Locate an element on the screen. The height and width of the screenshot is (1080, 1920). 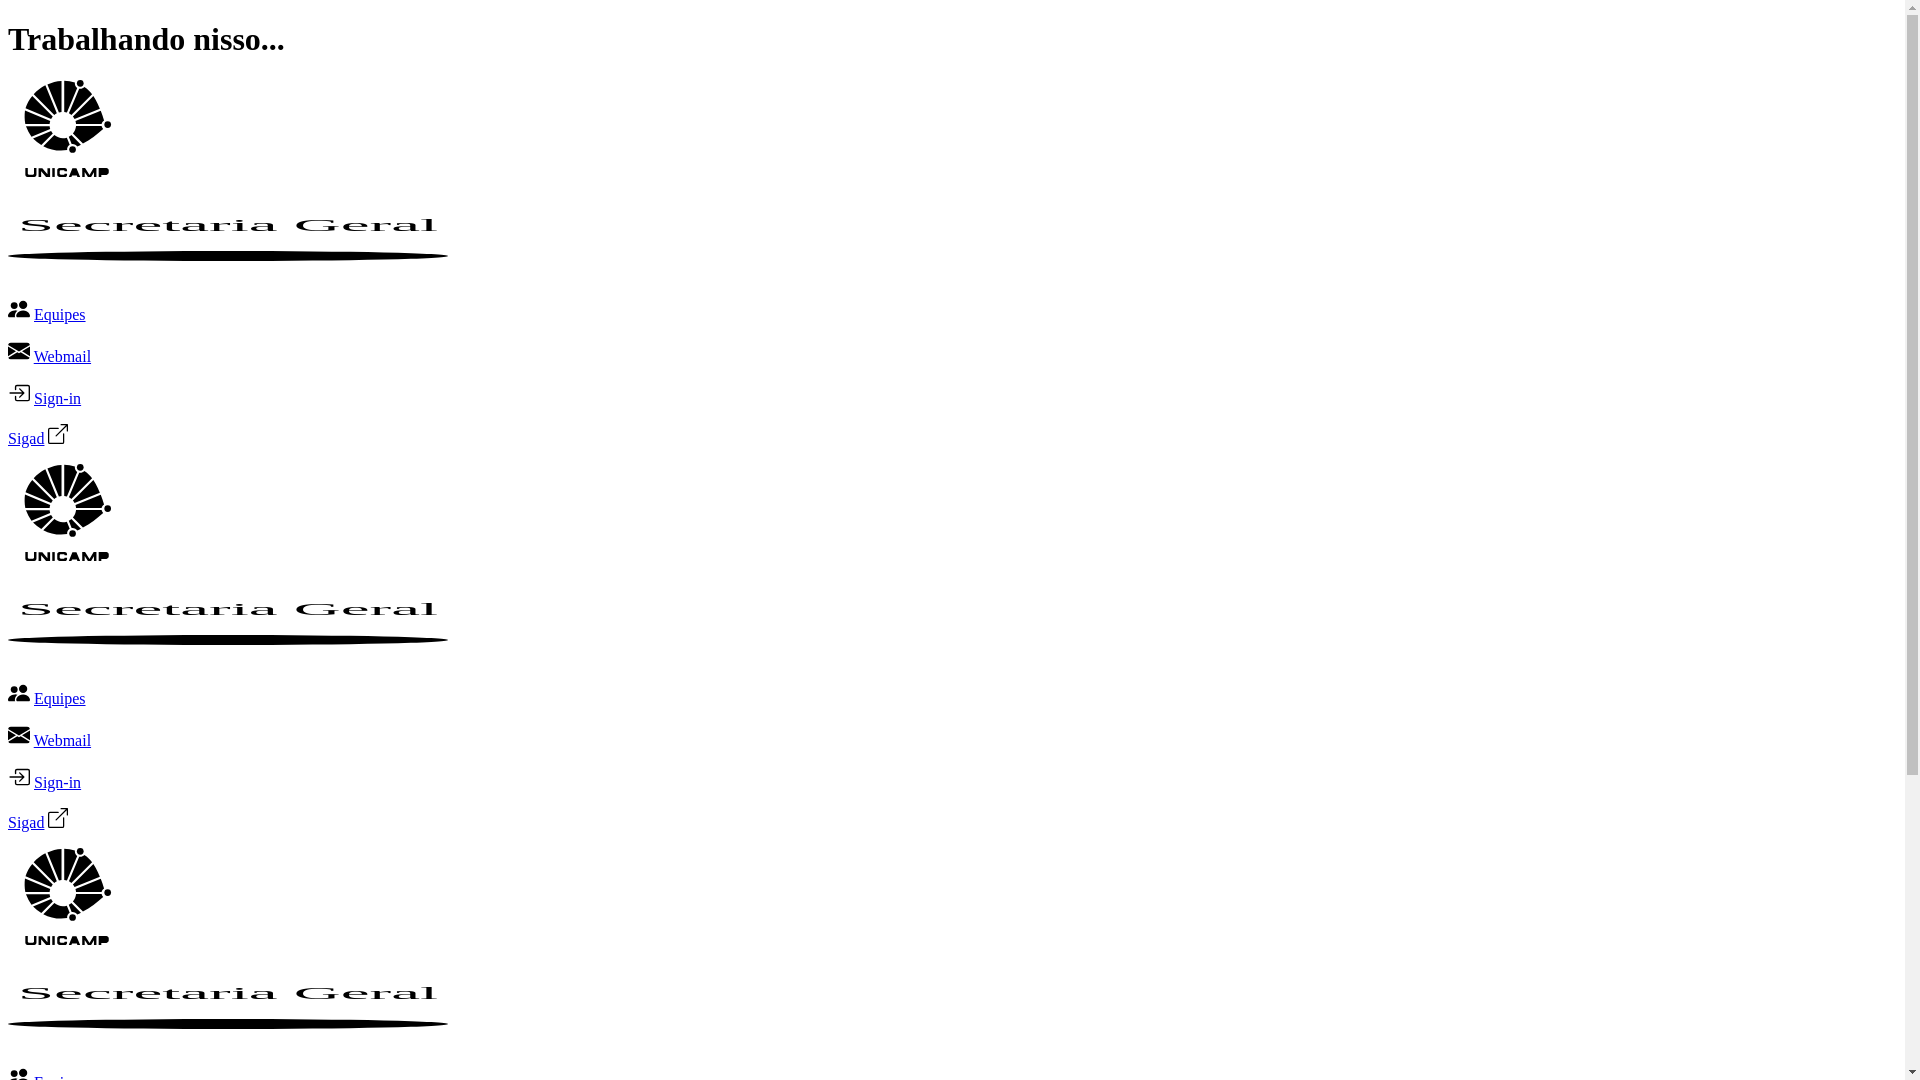
Logotipo Unicamp is located at coordinates (63, 172).